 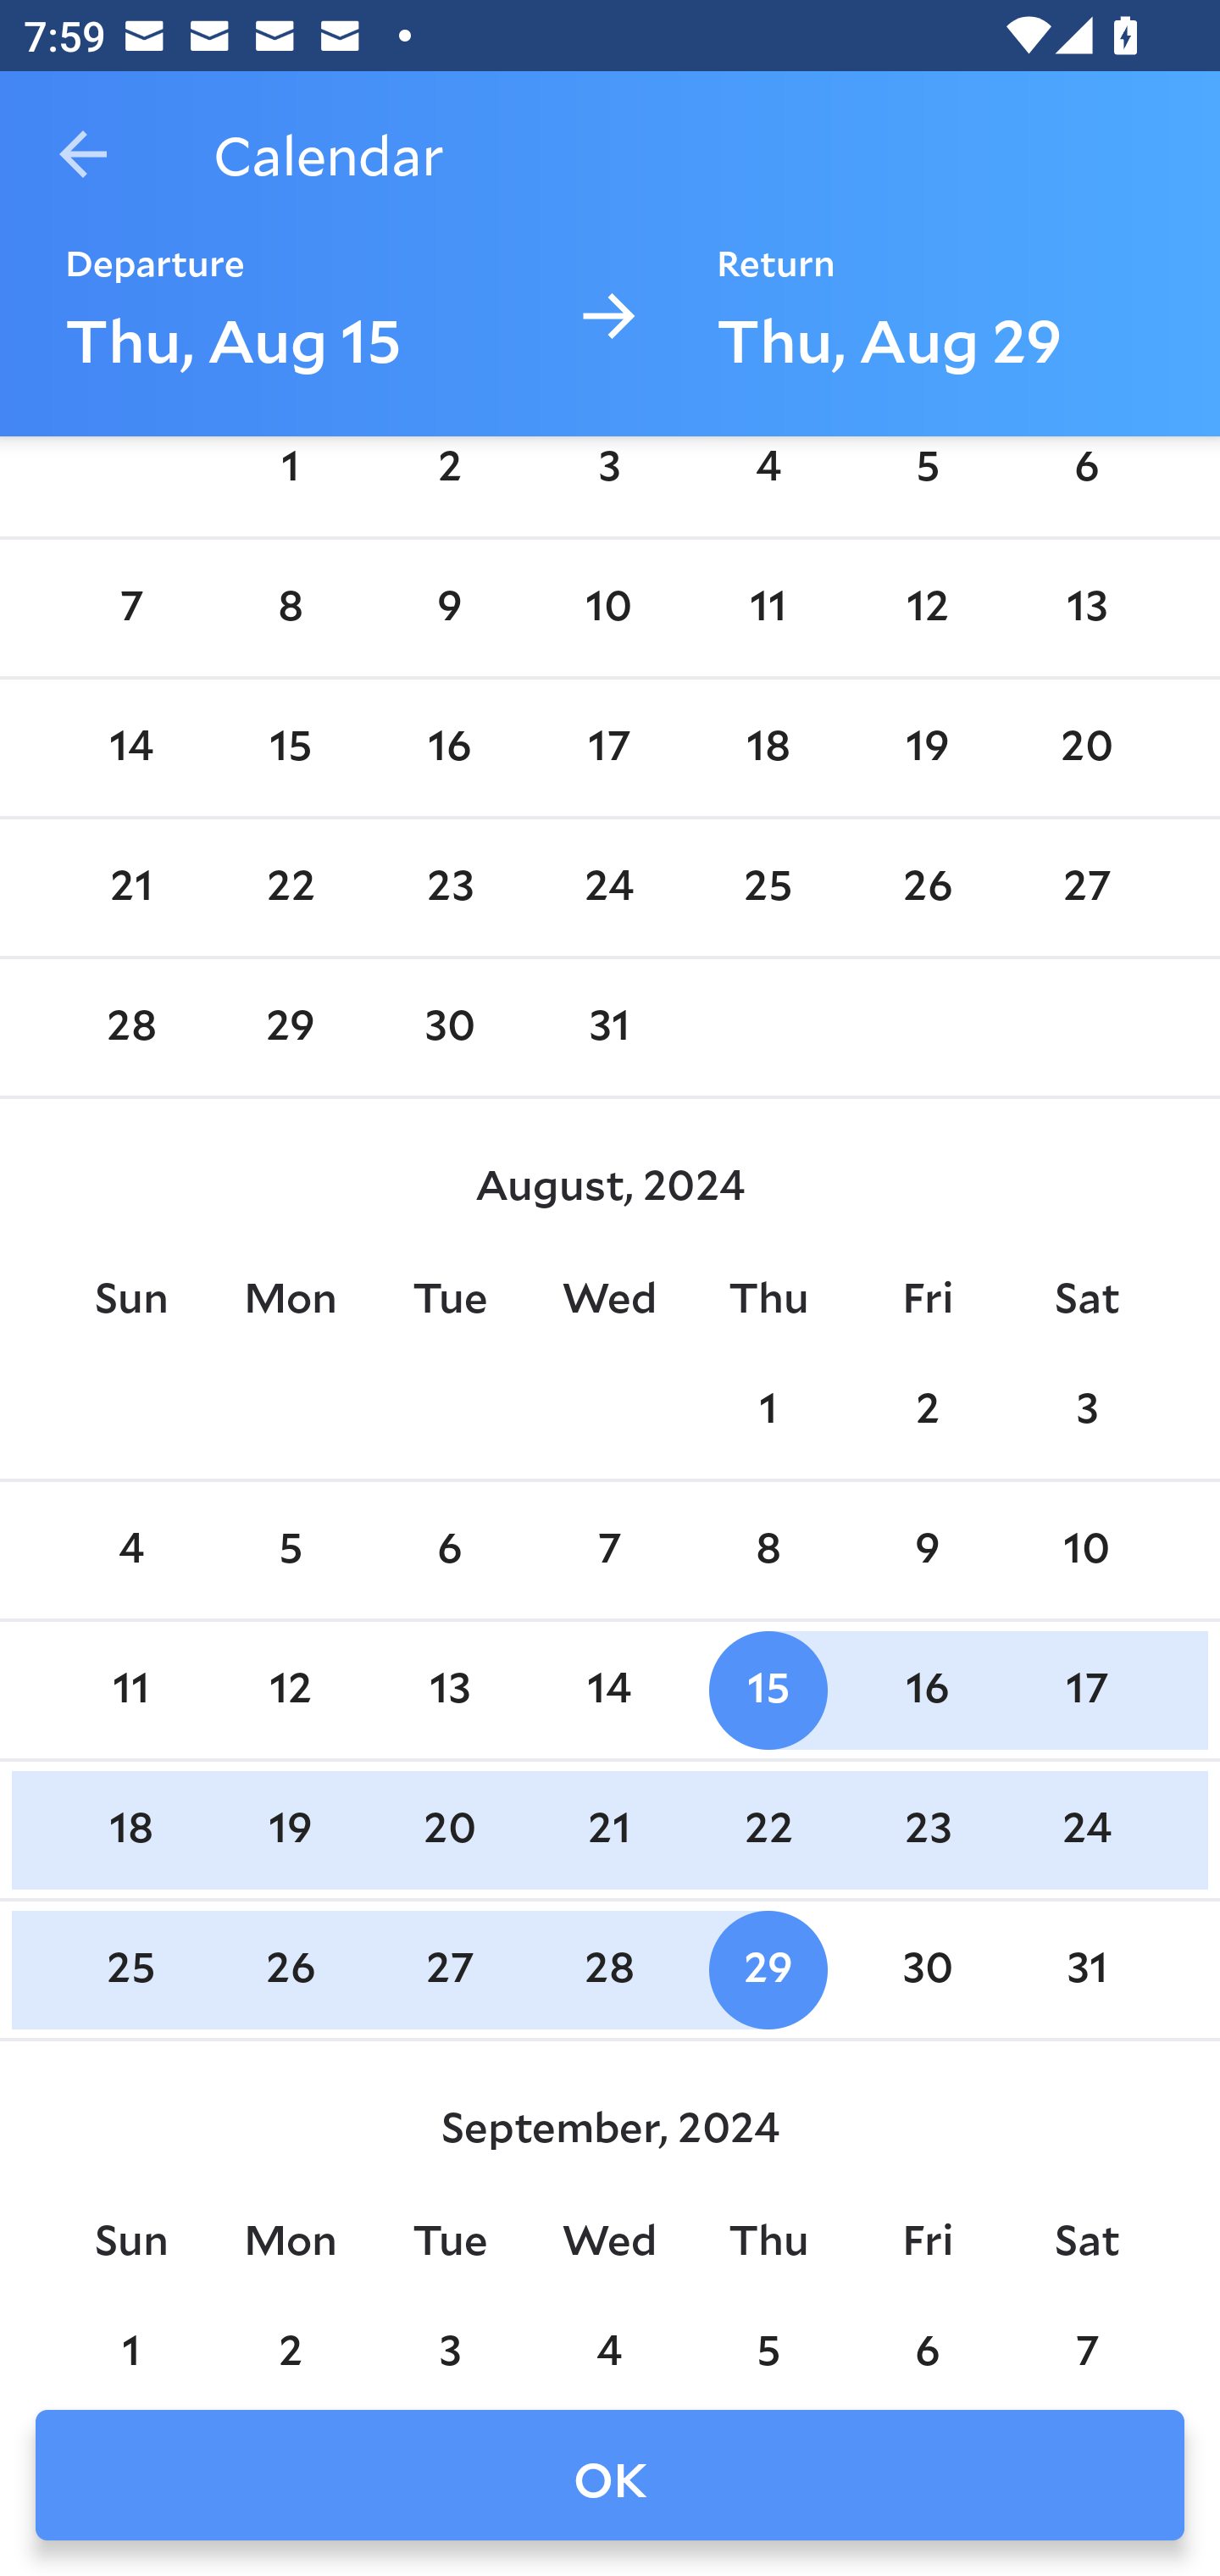 I want to click on 25, so click(x=768, y=888).